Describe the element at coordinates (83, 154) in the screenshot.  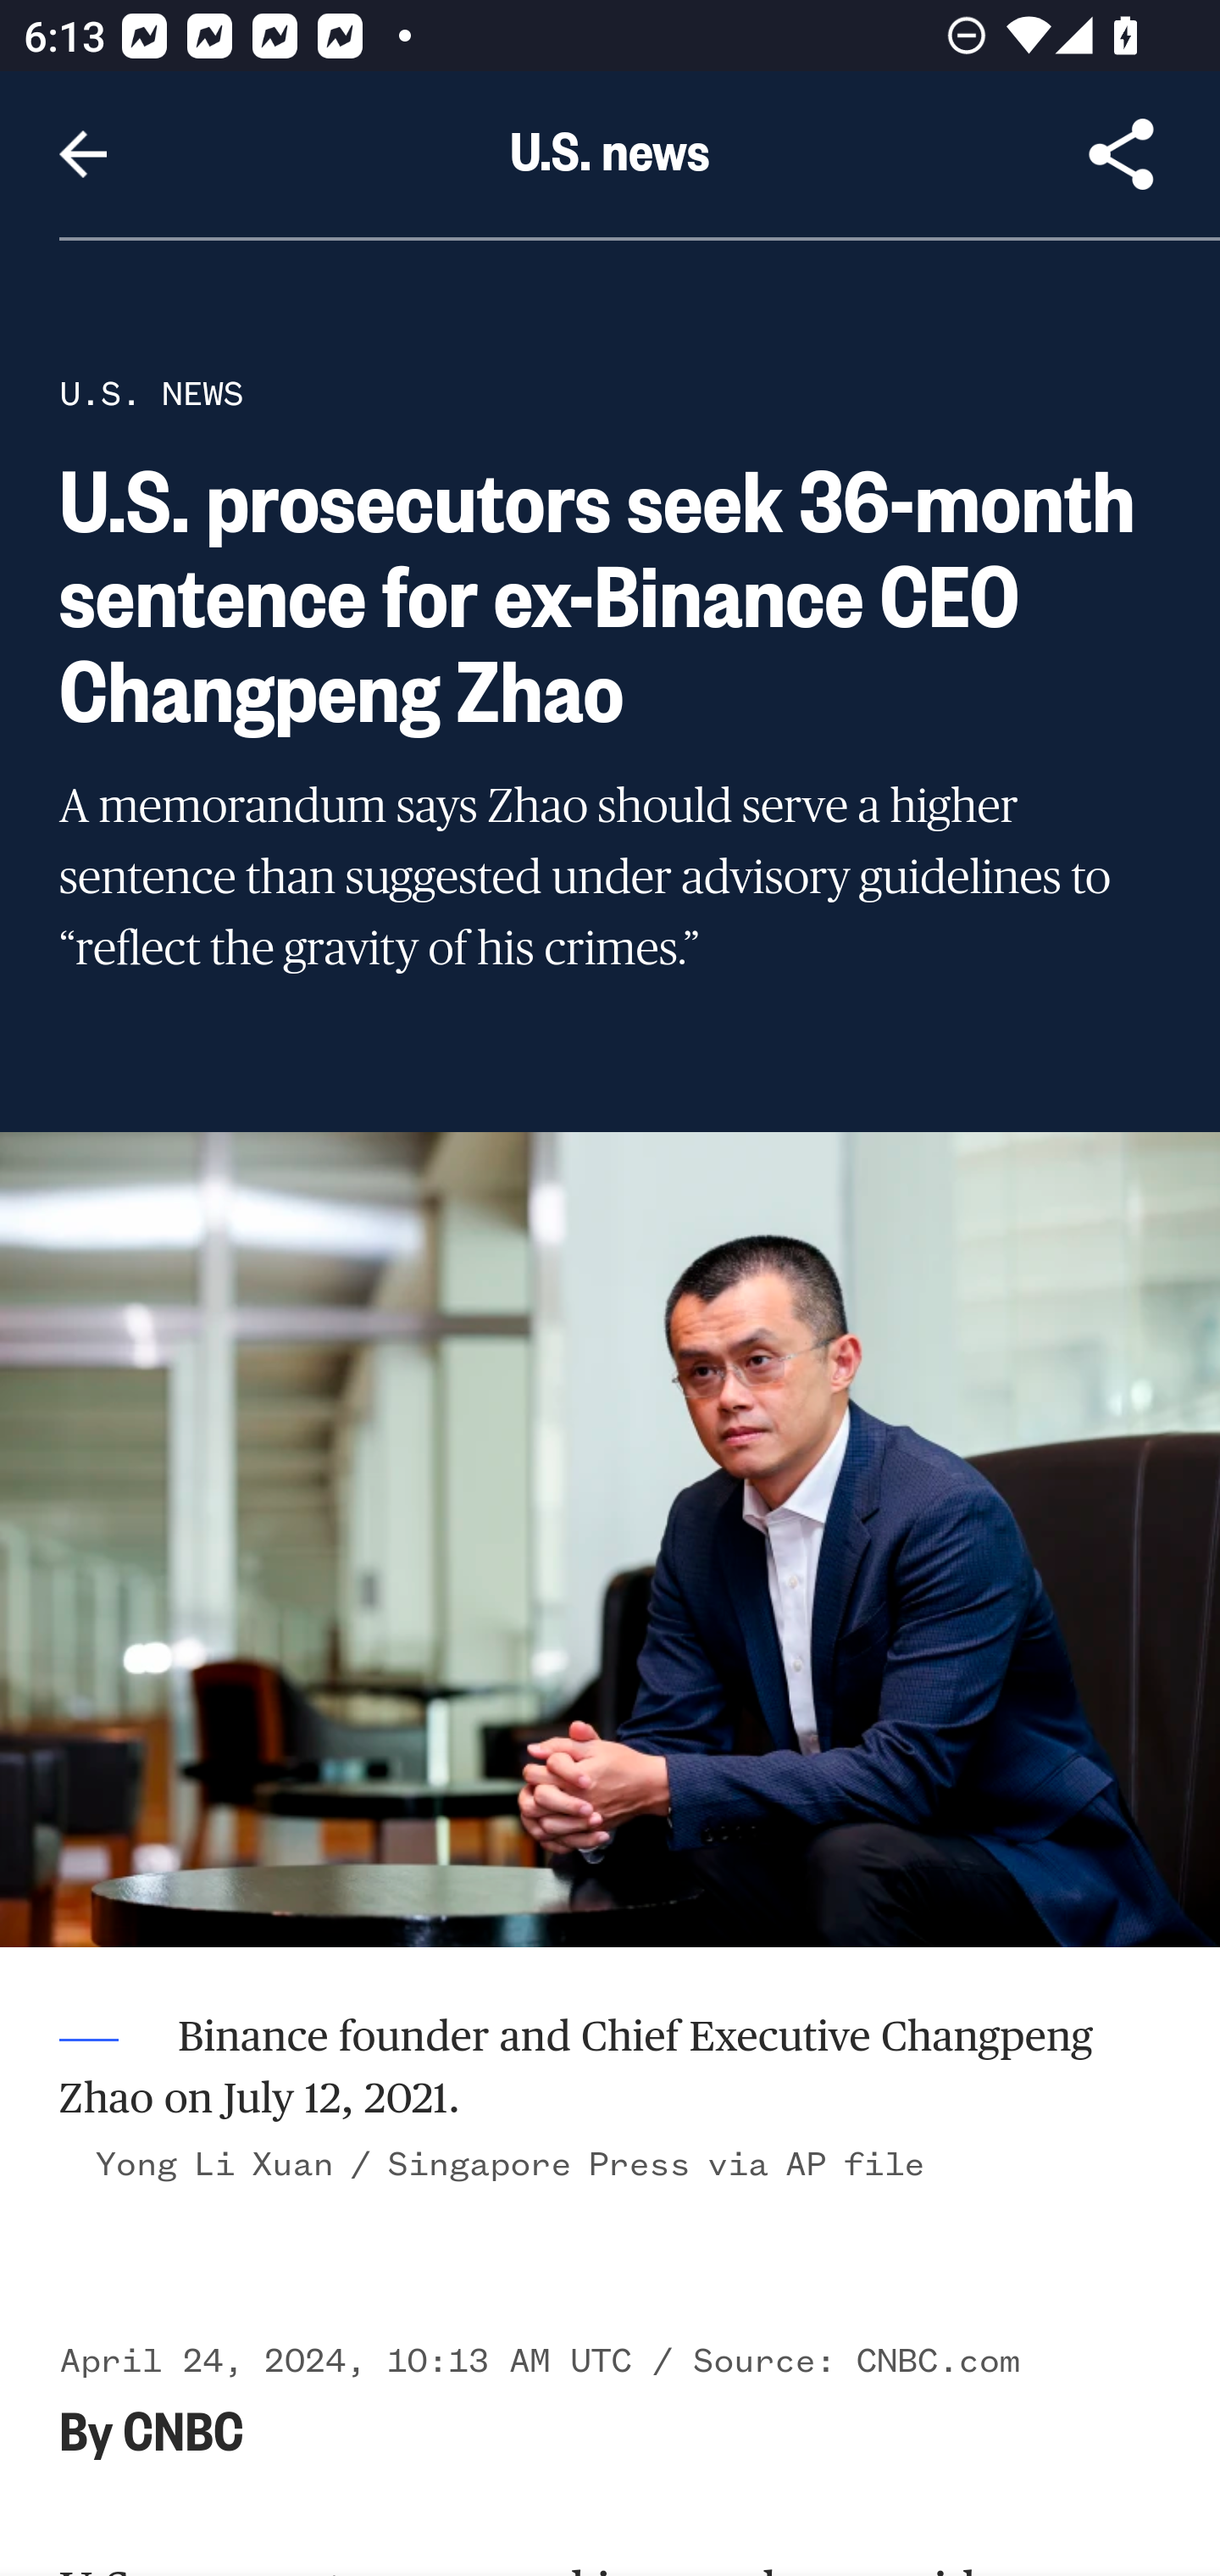
I see `Navigate up` at that location.